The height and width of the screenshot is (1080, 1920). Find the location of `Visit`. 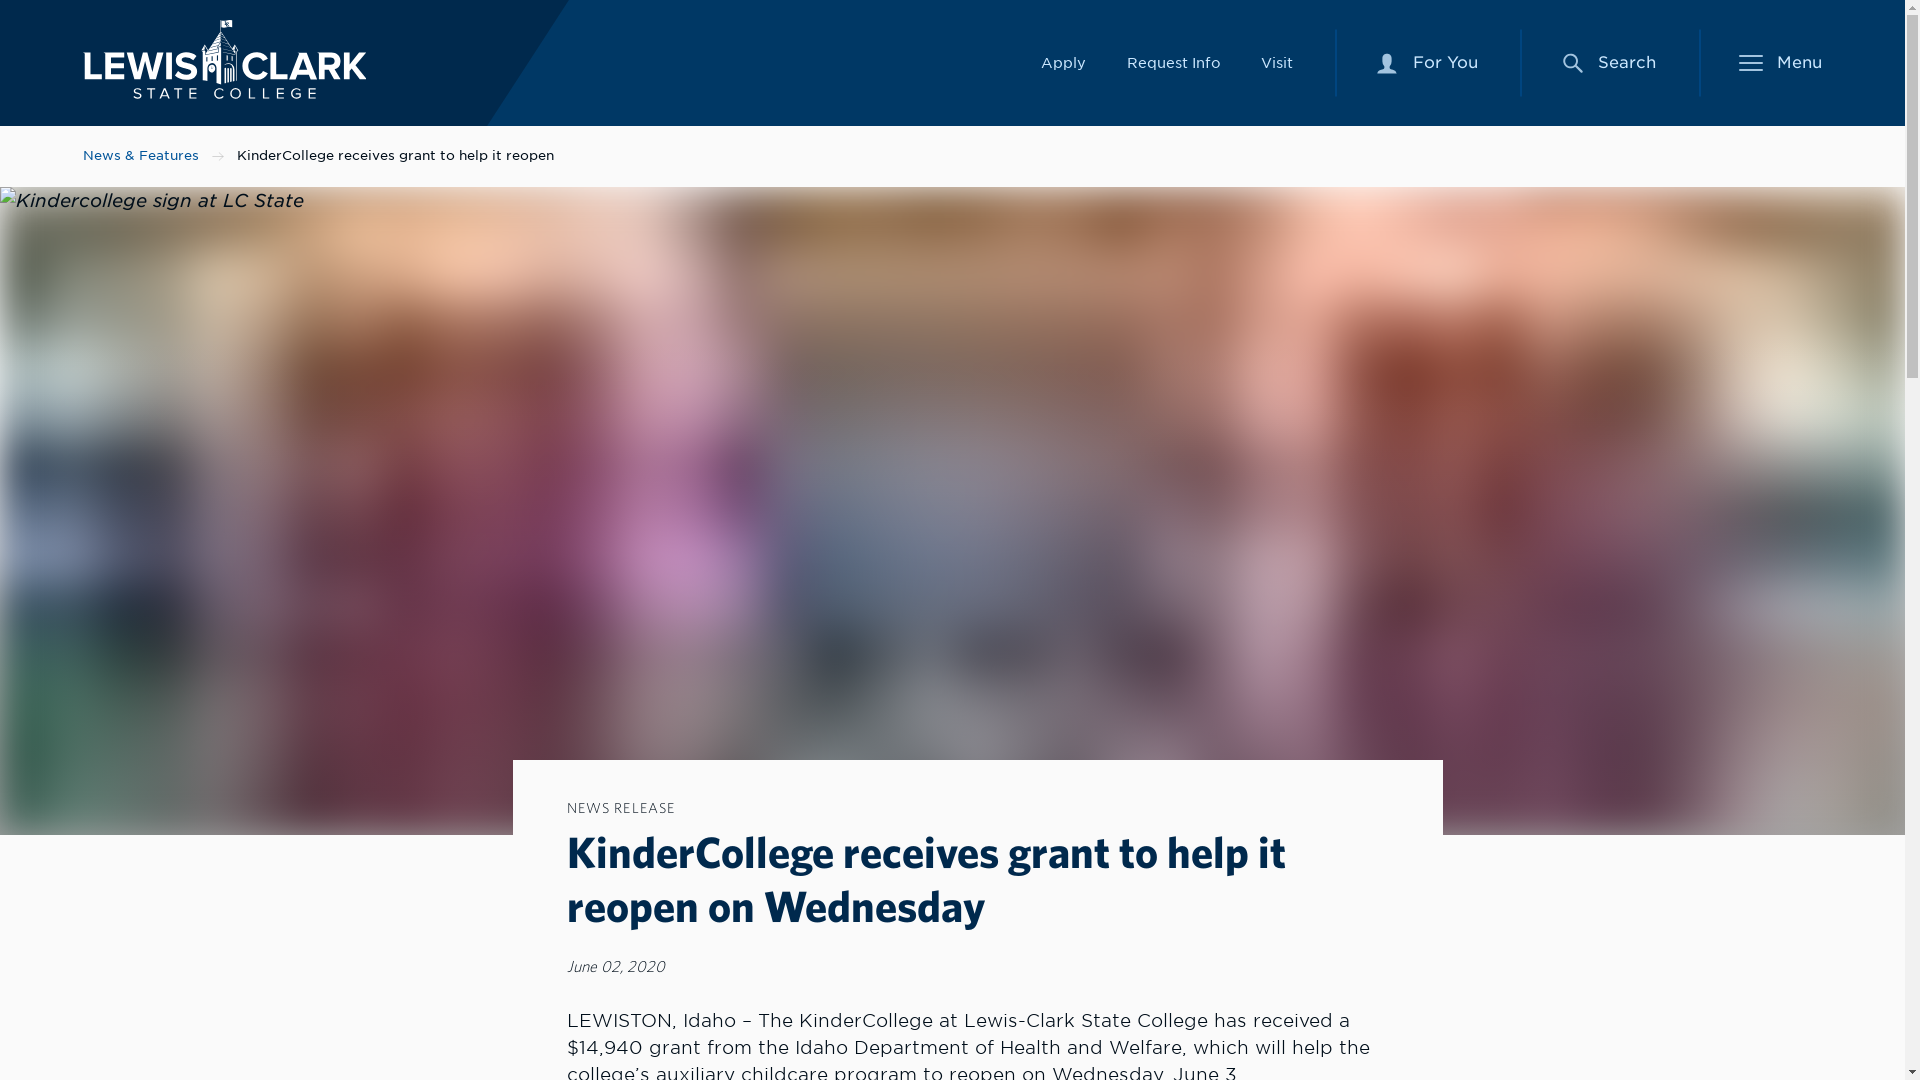

Visit is located at coordinates (1572, 62).